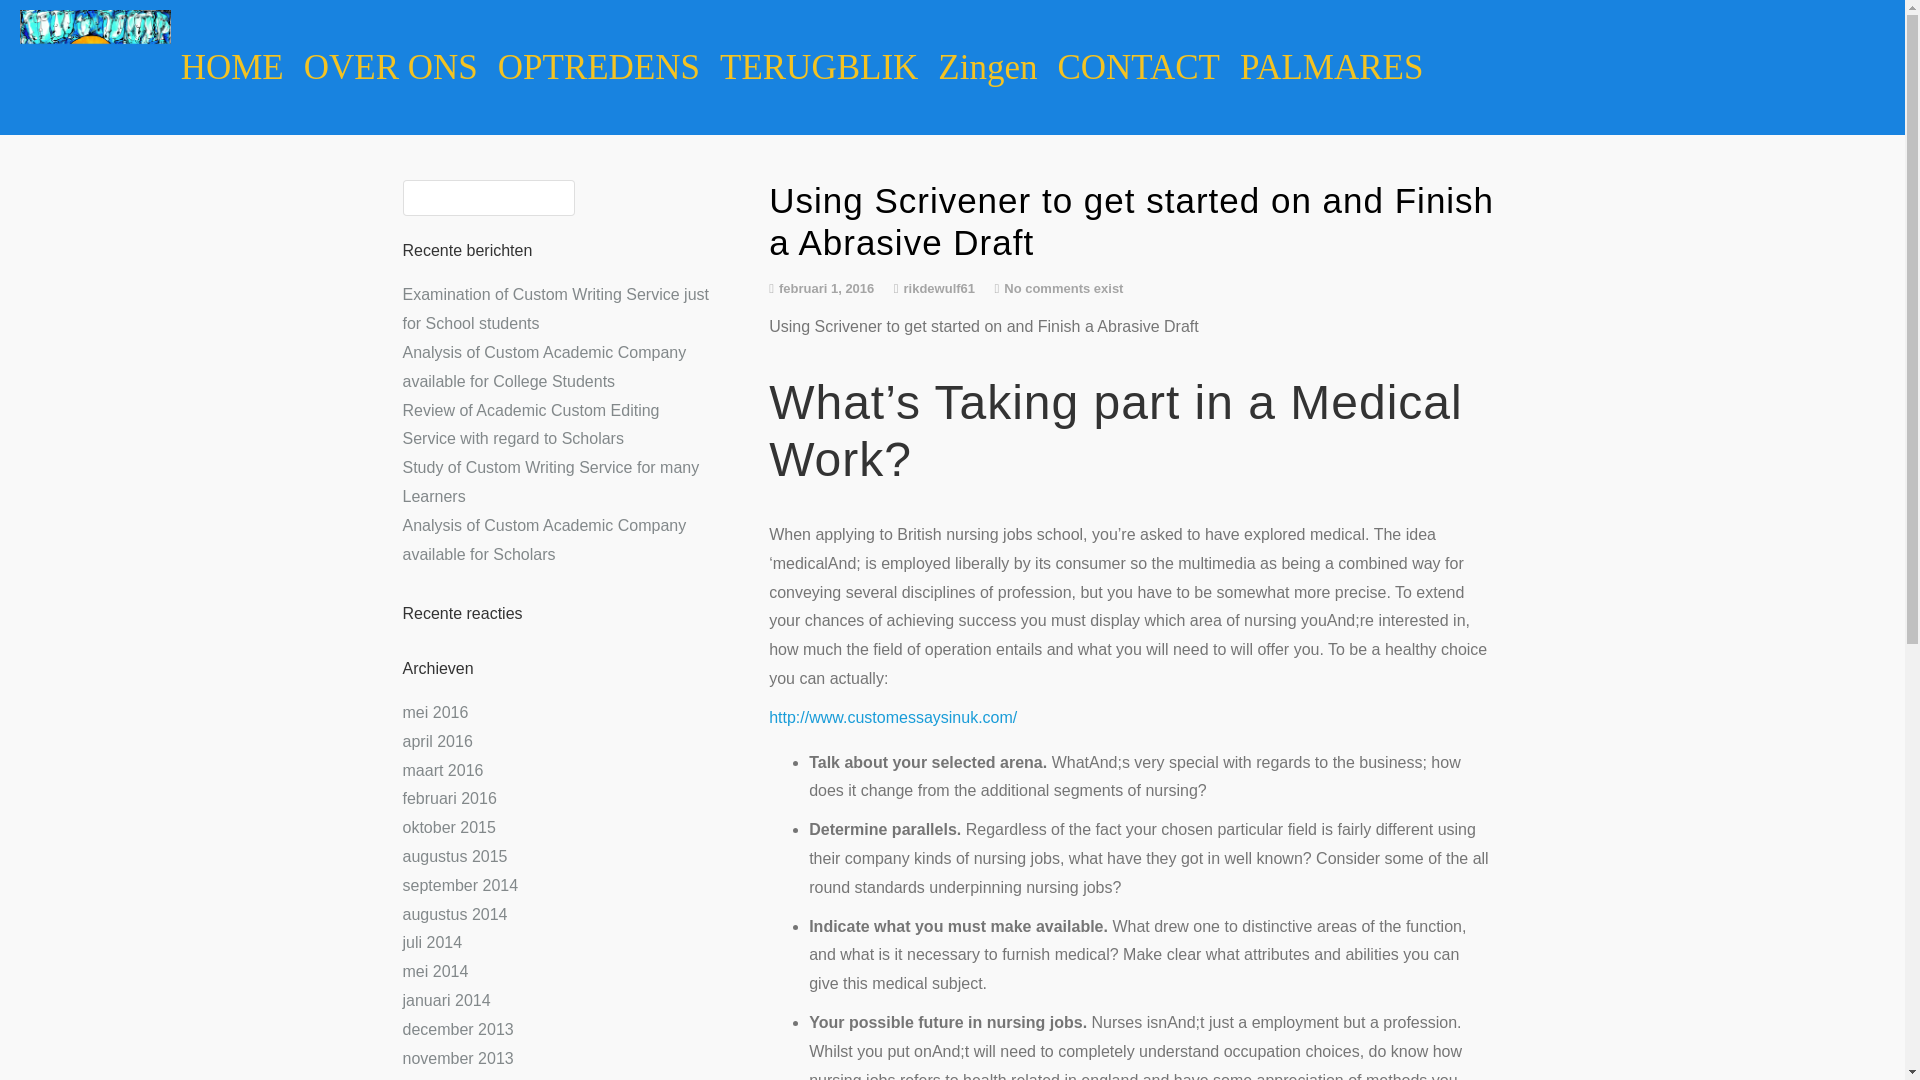 This screenshot has width=1920, height=1080. What do you see at coordinates (1064, 288) in the screenshot?
I see `No comments exist` at bounding box center [1064, 288].